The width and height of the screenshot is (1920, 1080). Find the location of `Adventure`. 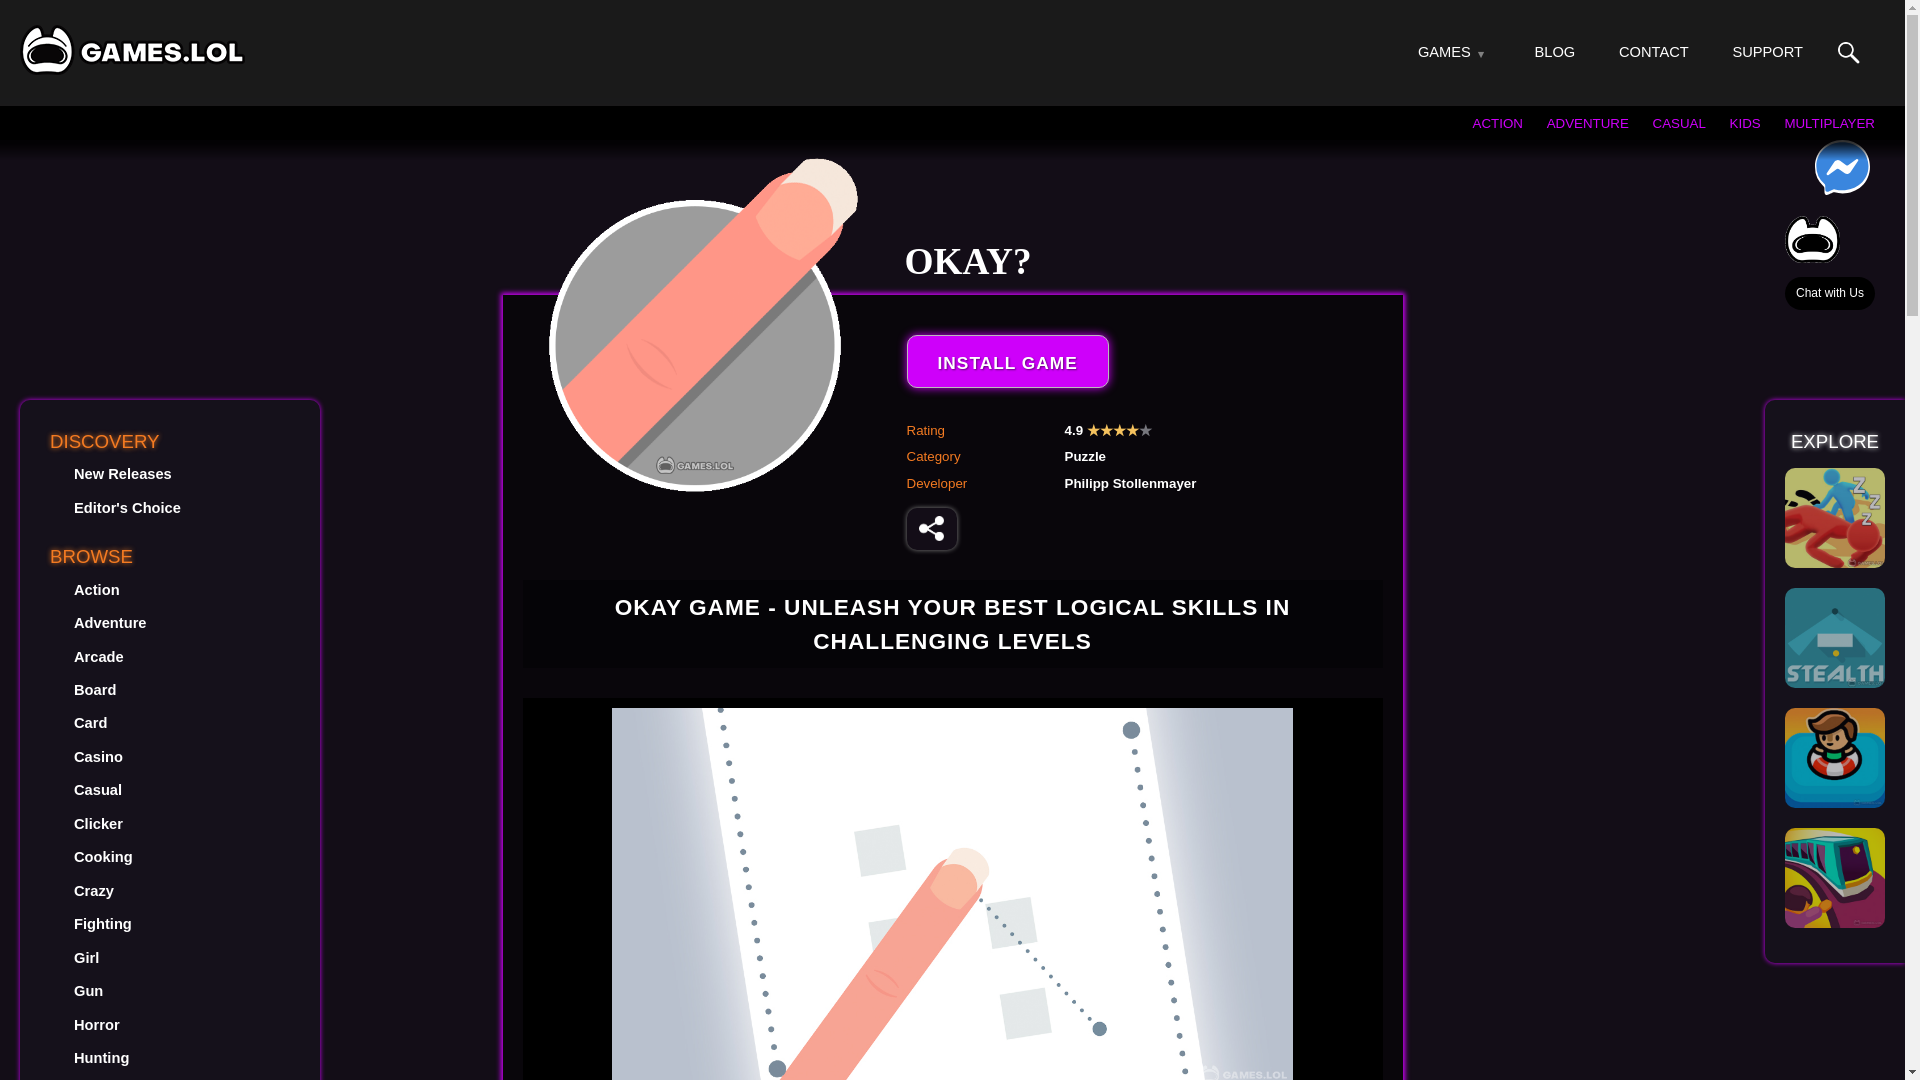

Adventure is located at coordinates (110, 622).